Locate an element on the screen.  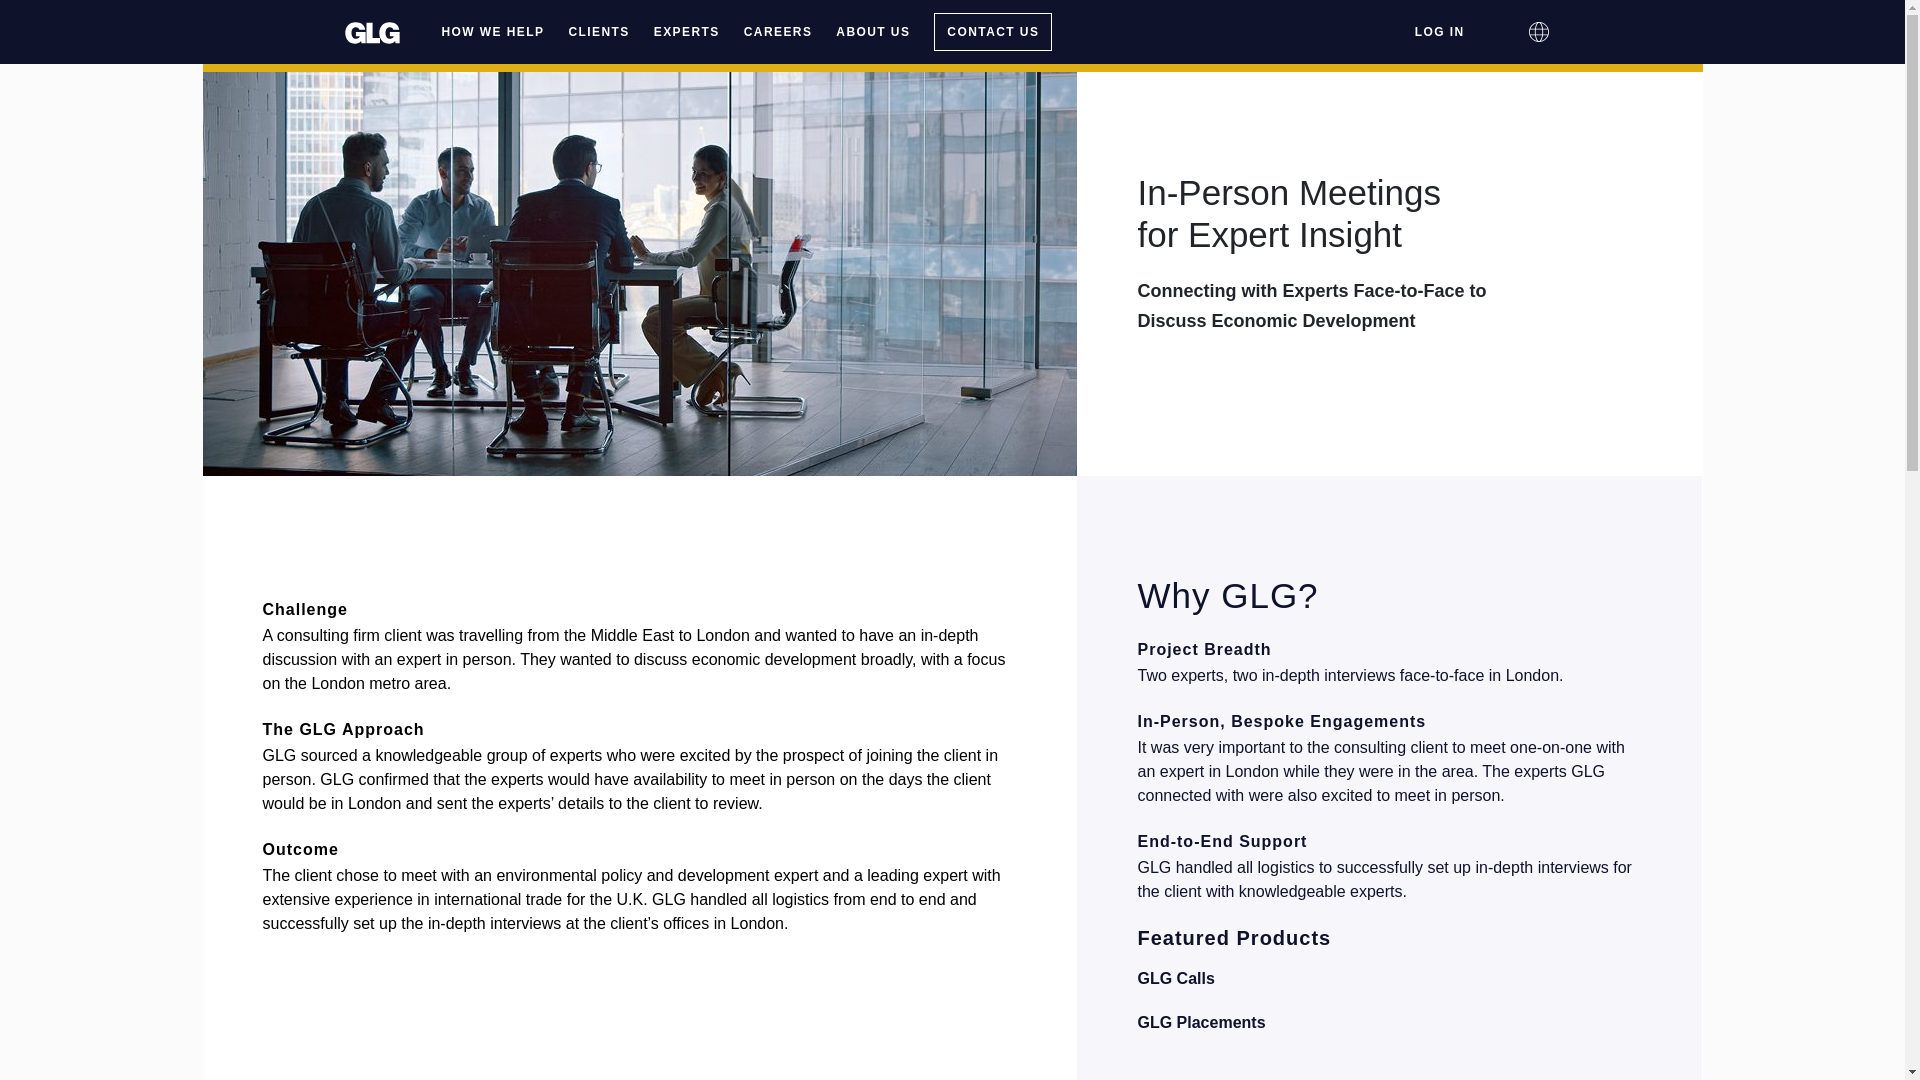
CLIENTS is located at coordinates (598, 32).